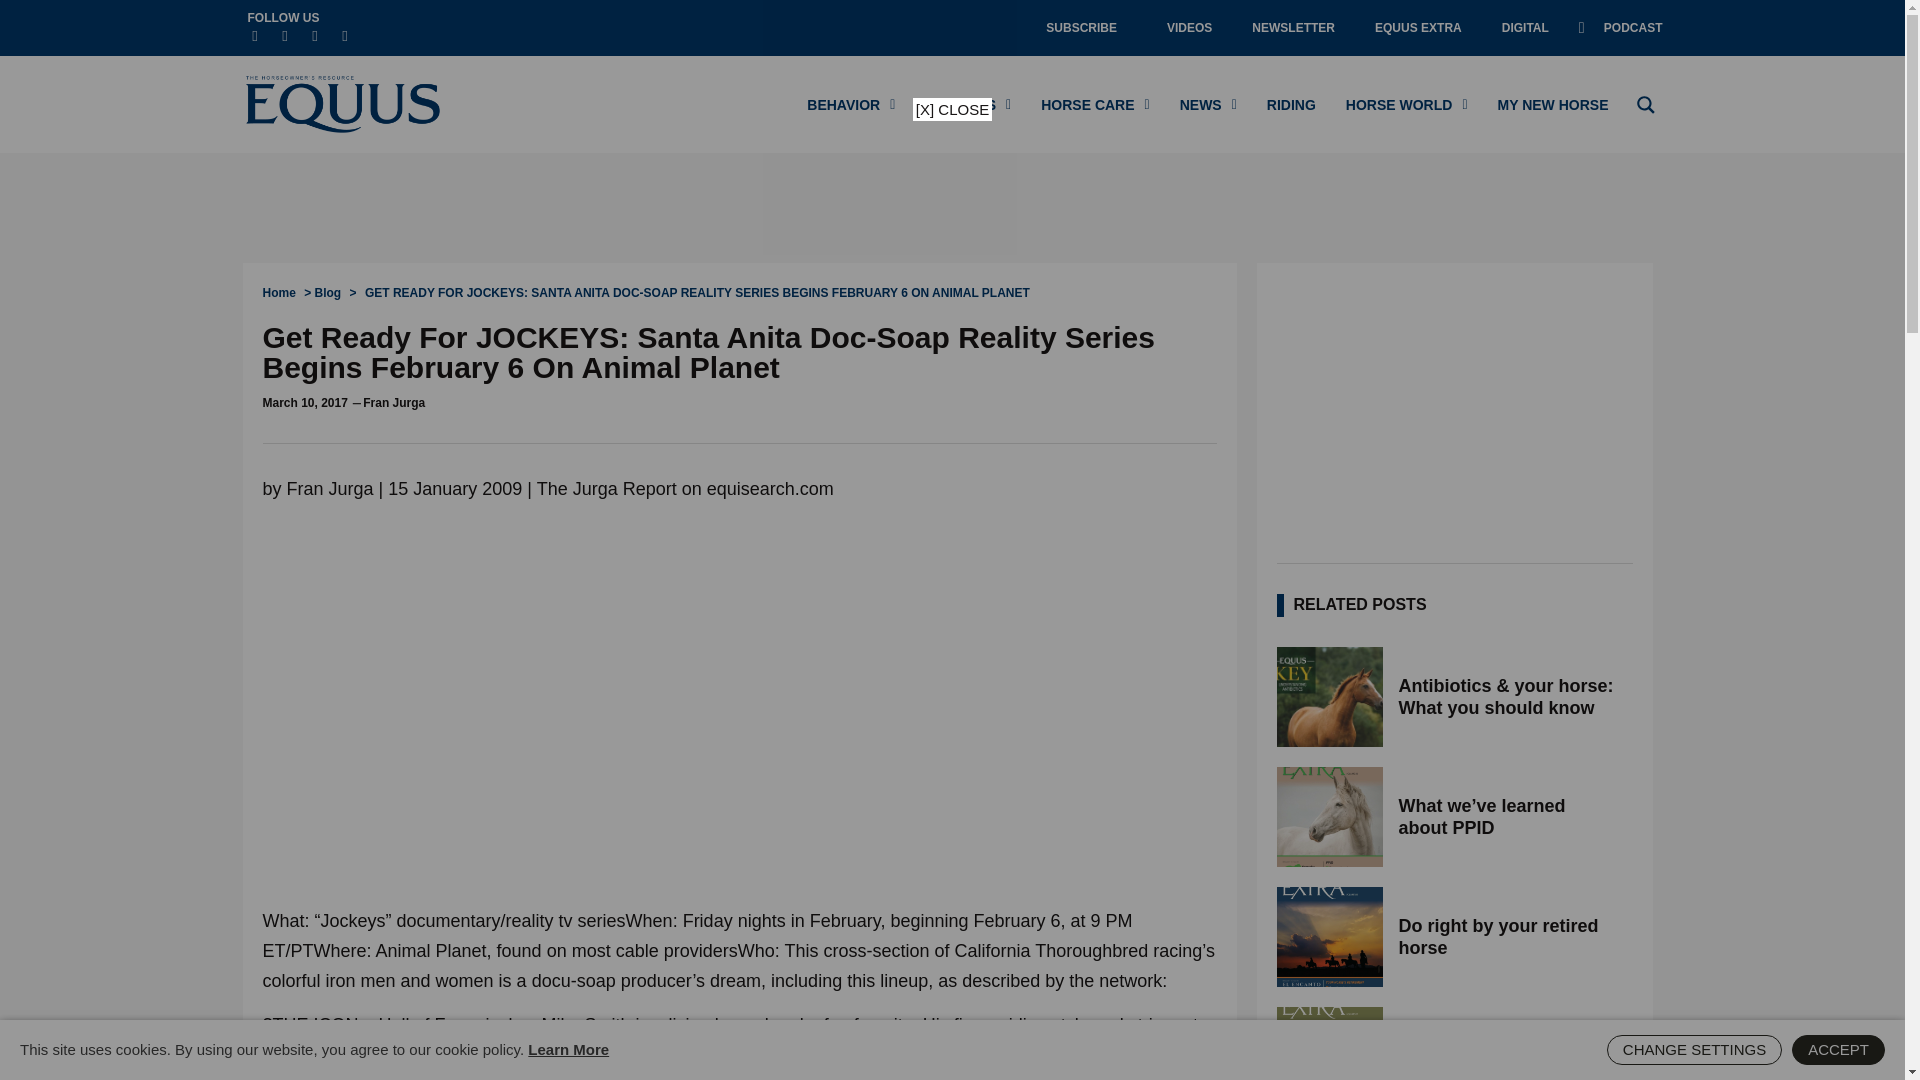  What do you see at coordinates (1086, 28) in the screenshot?
I see `SUBSCRIBE` at bounding box center [1086, 28].